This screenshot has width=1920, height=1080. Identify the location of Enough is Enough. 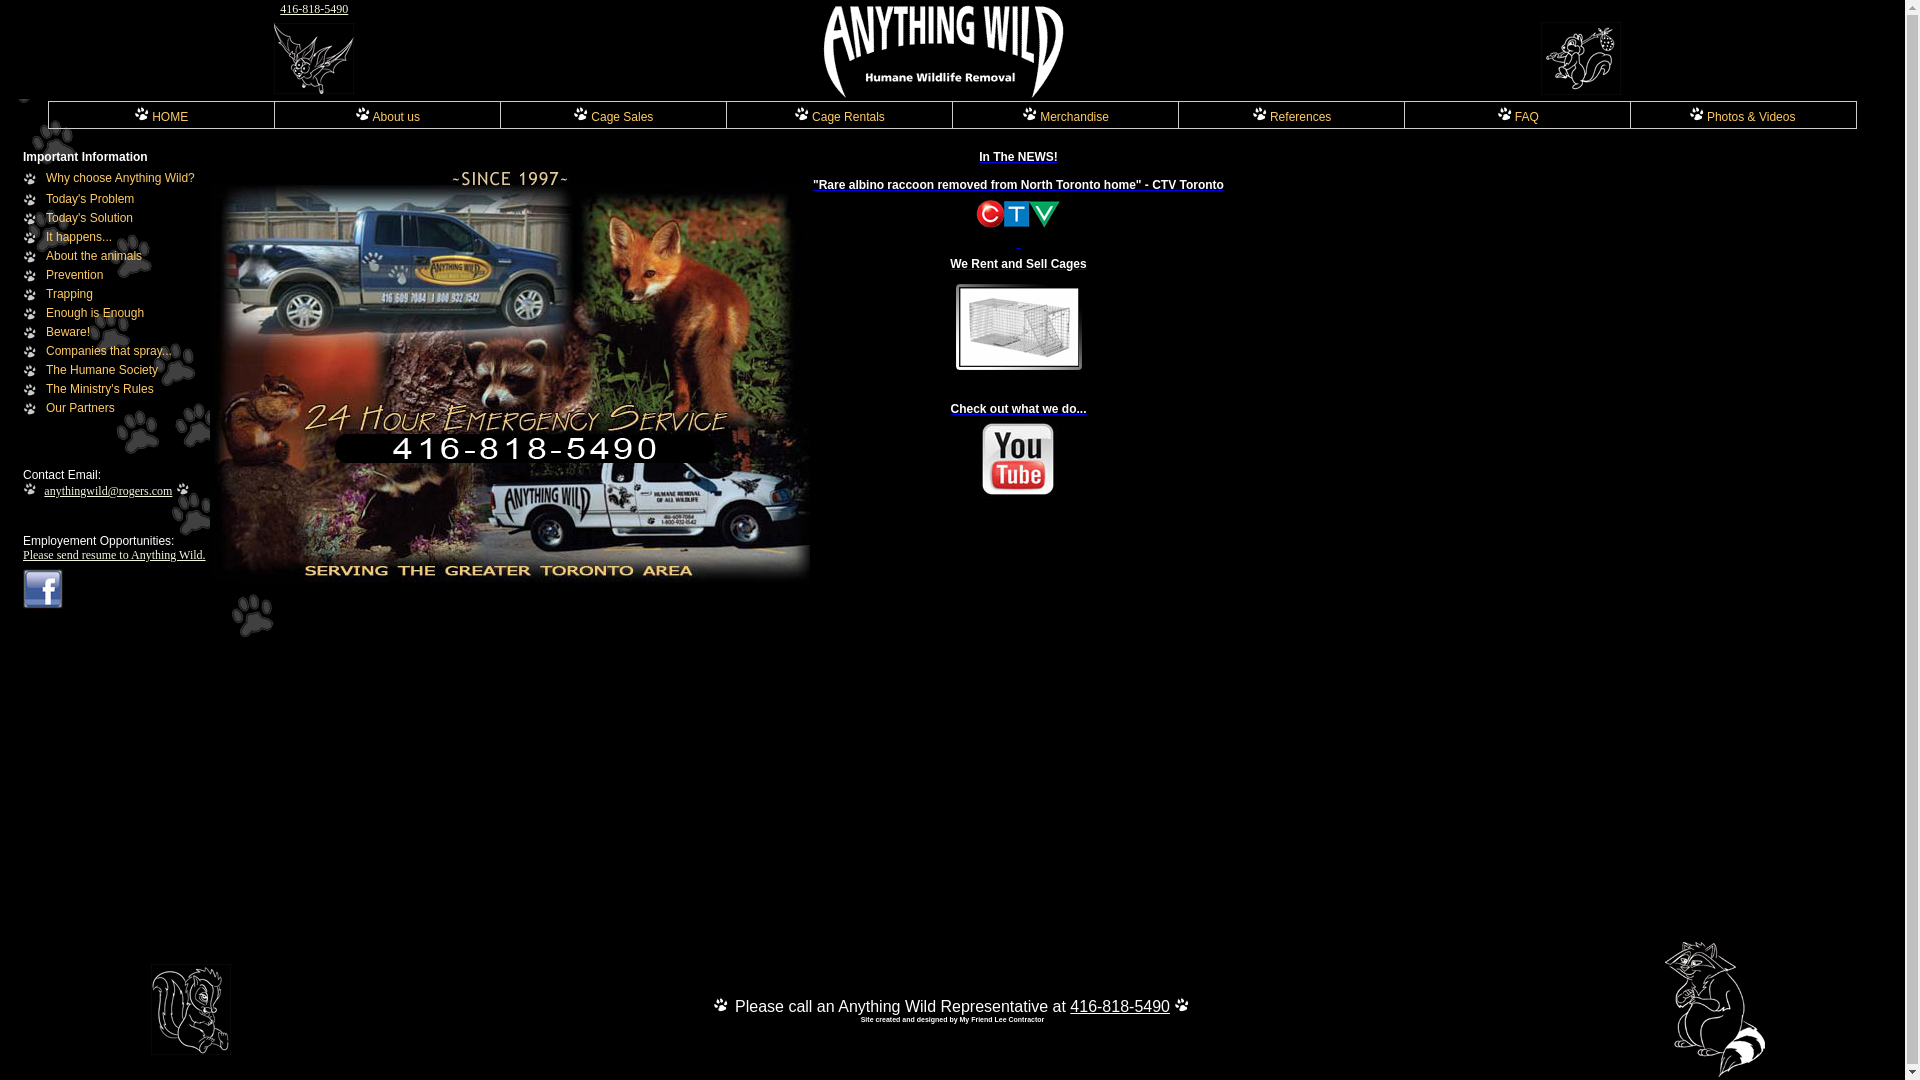
(95, 313).